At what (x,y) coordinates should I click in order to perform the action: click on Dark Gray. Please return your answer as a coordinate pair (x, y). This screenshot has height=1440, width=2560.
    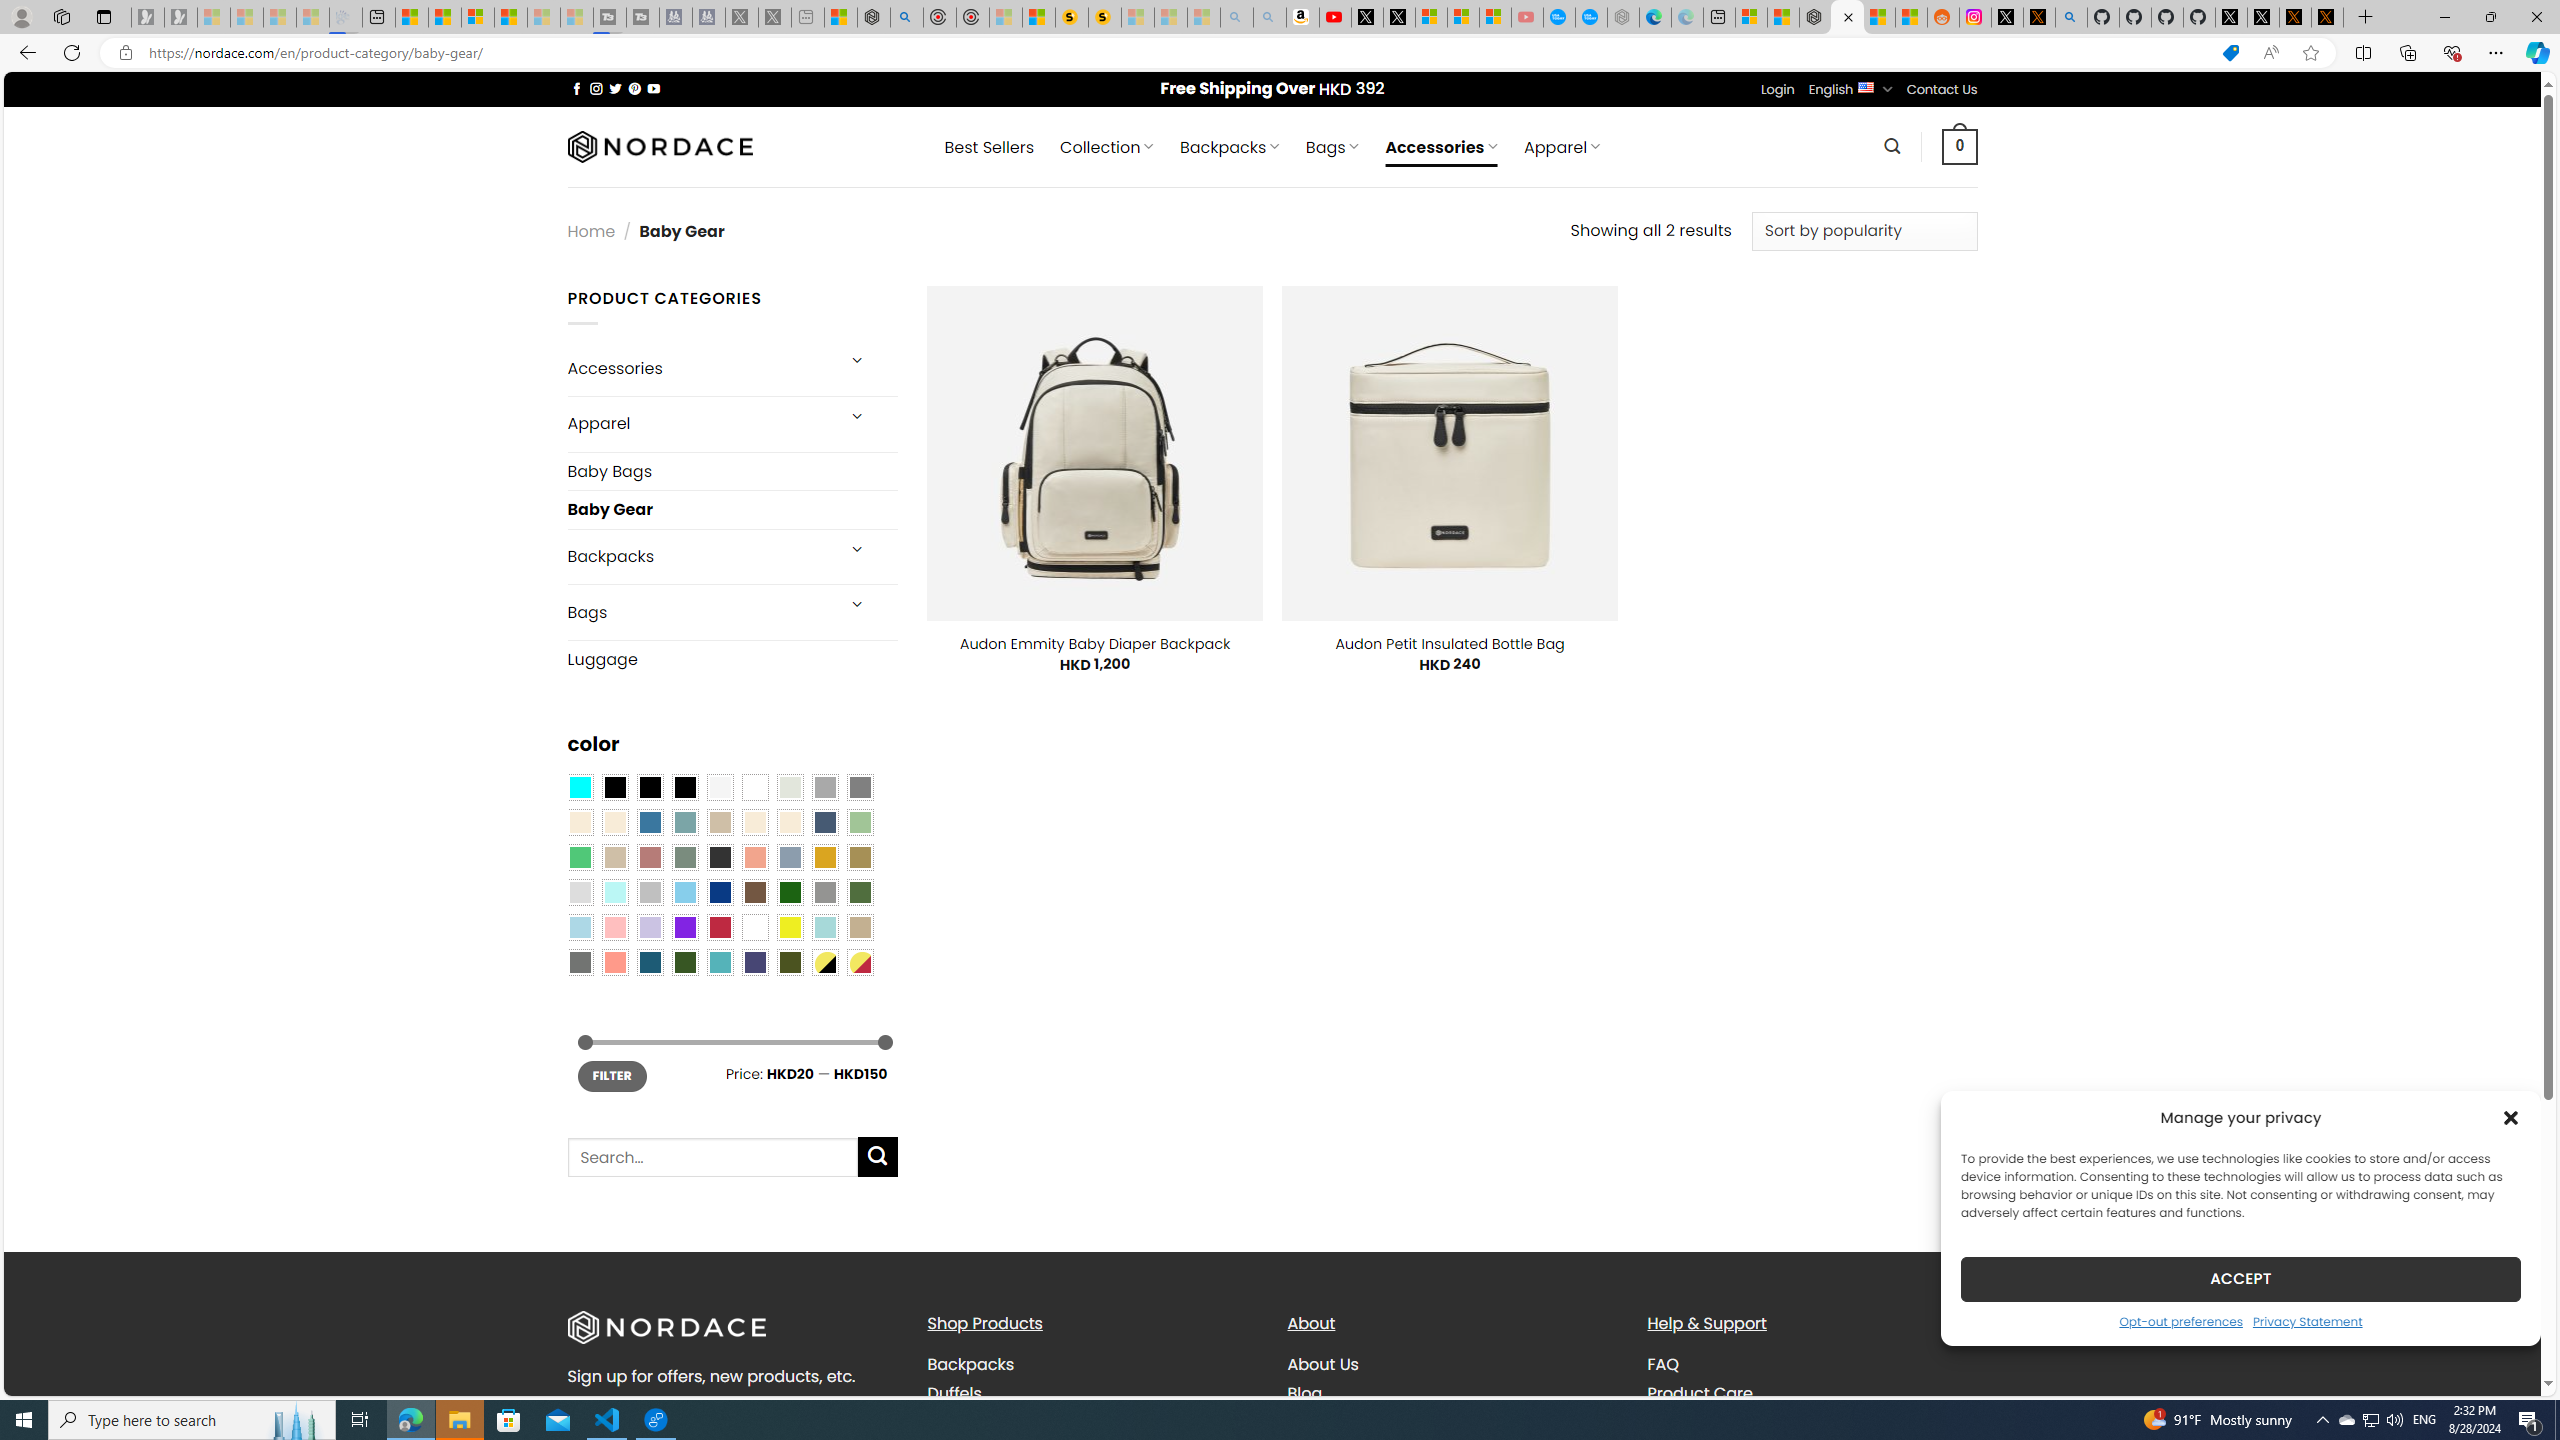
    Looking at the image, I should click on (824, 787).